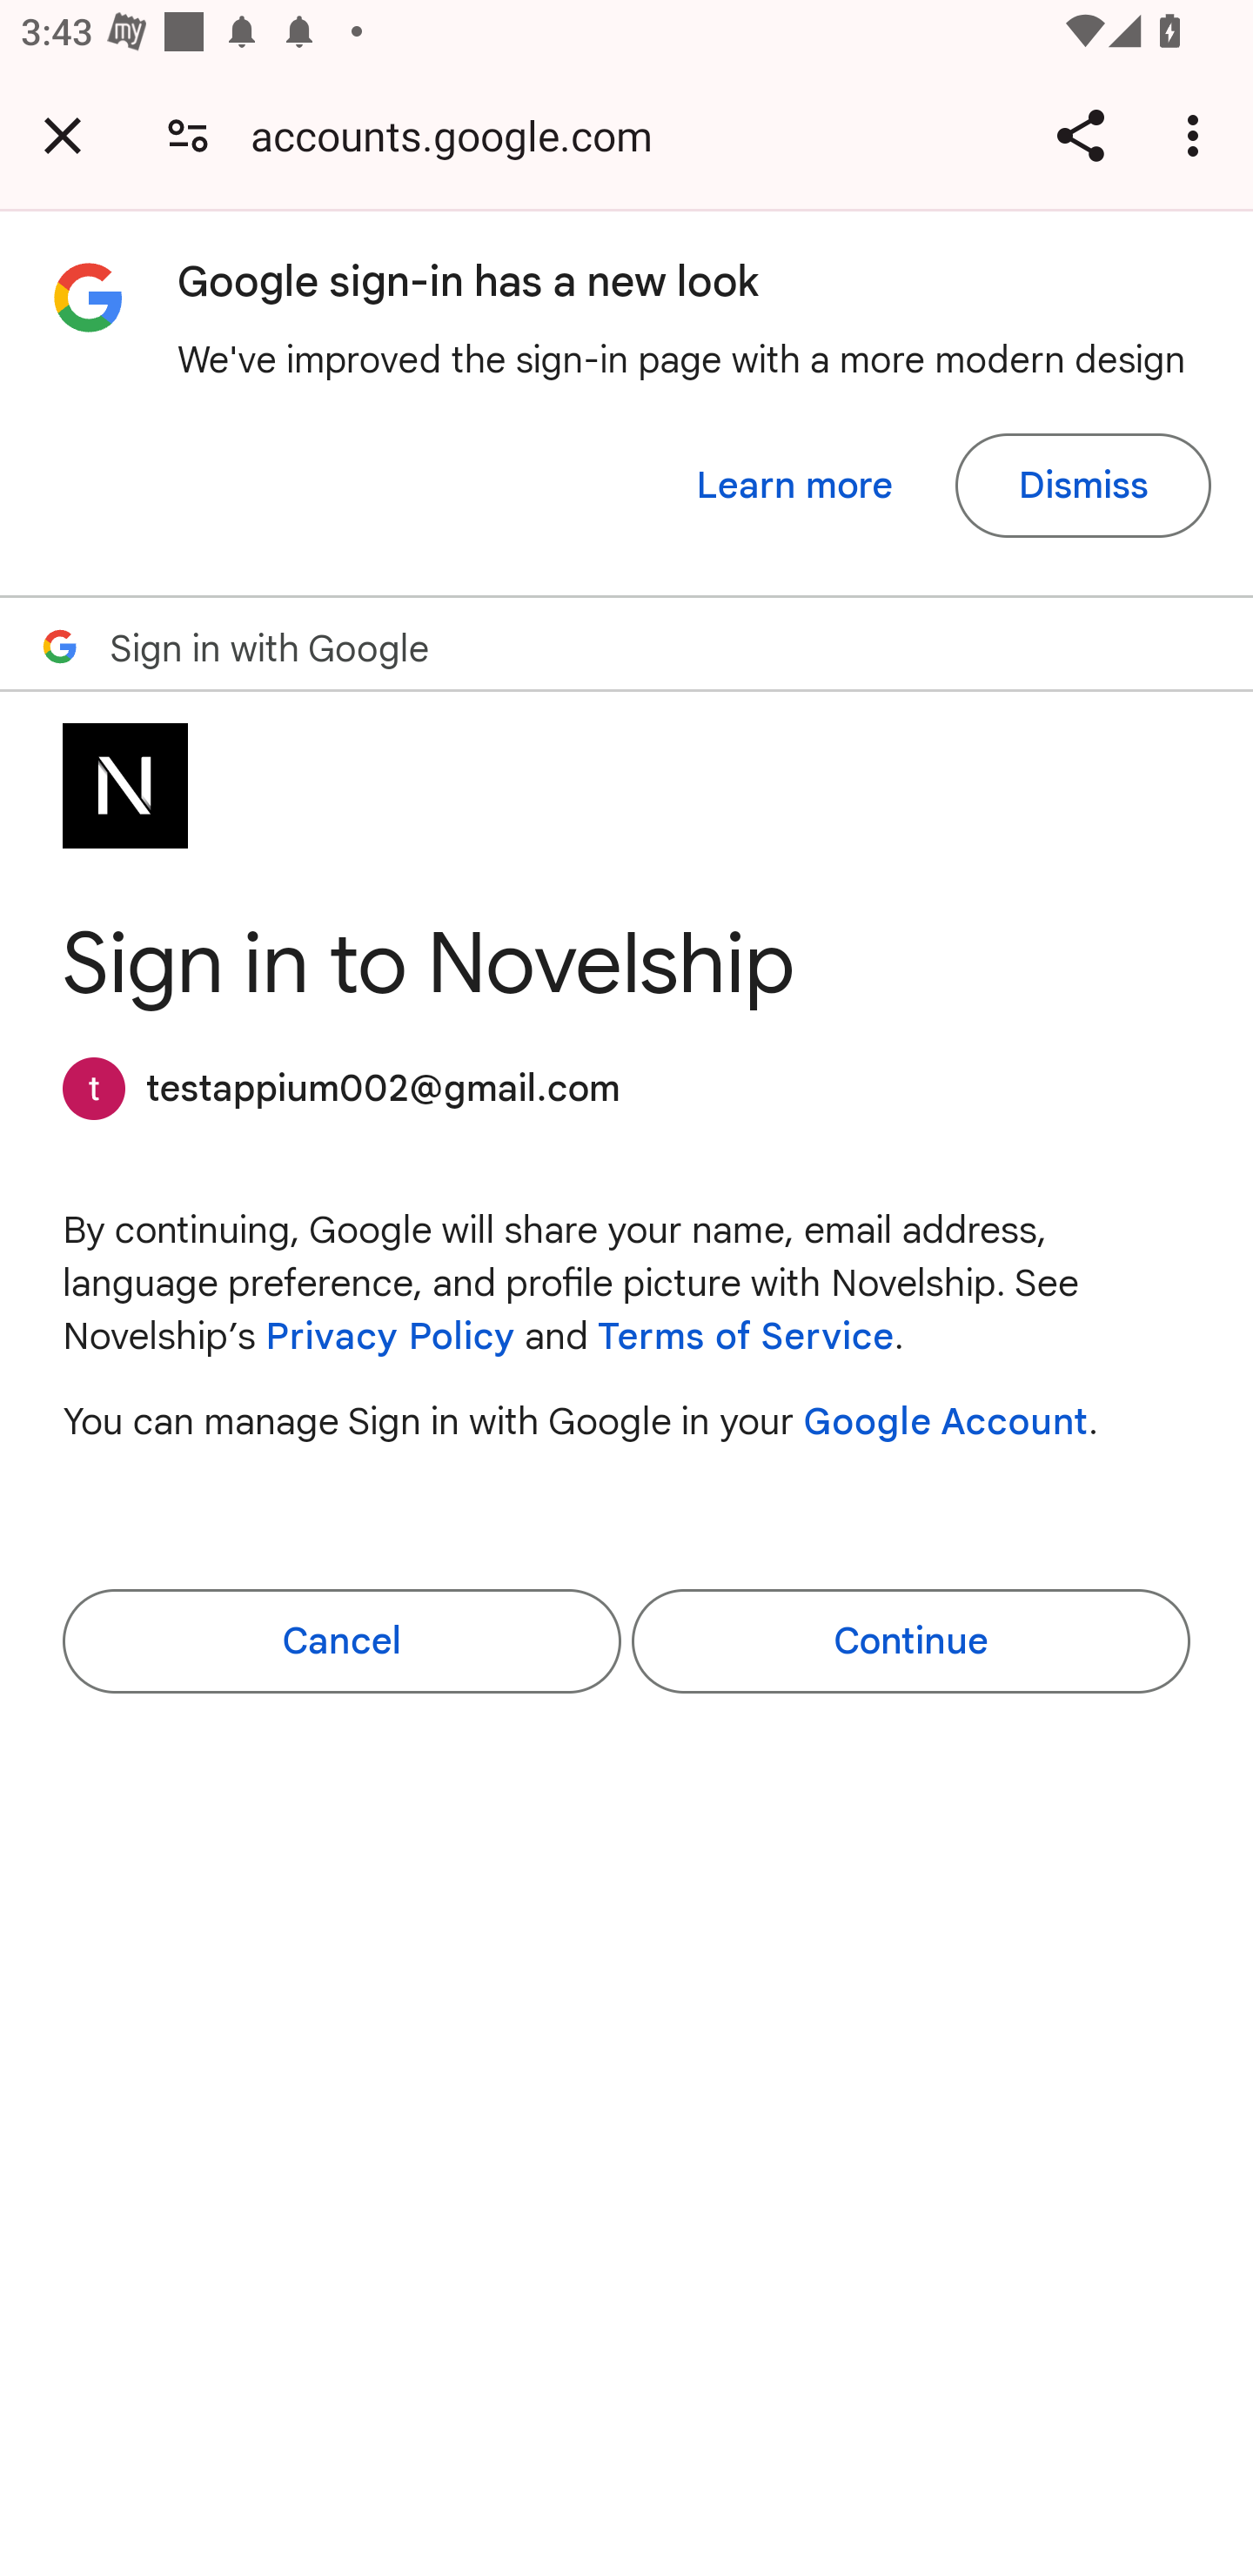  I want to click on Learn more, so click(795, 486).